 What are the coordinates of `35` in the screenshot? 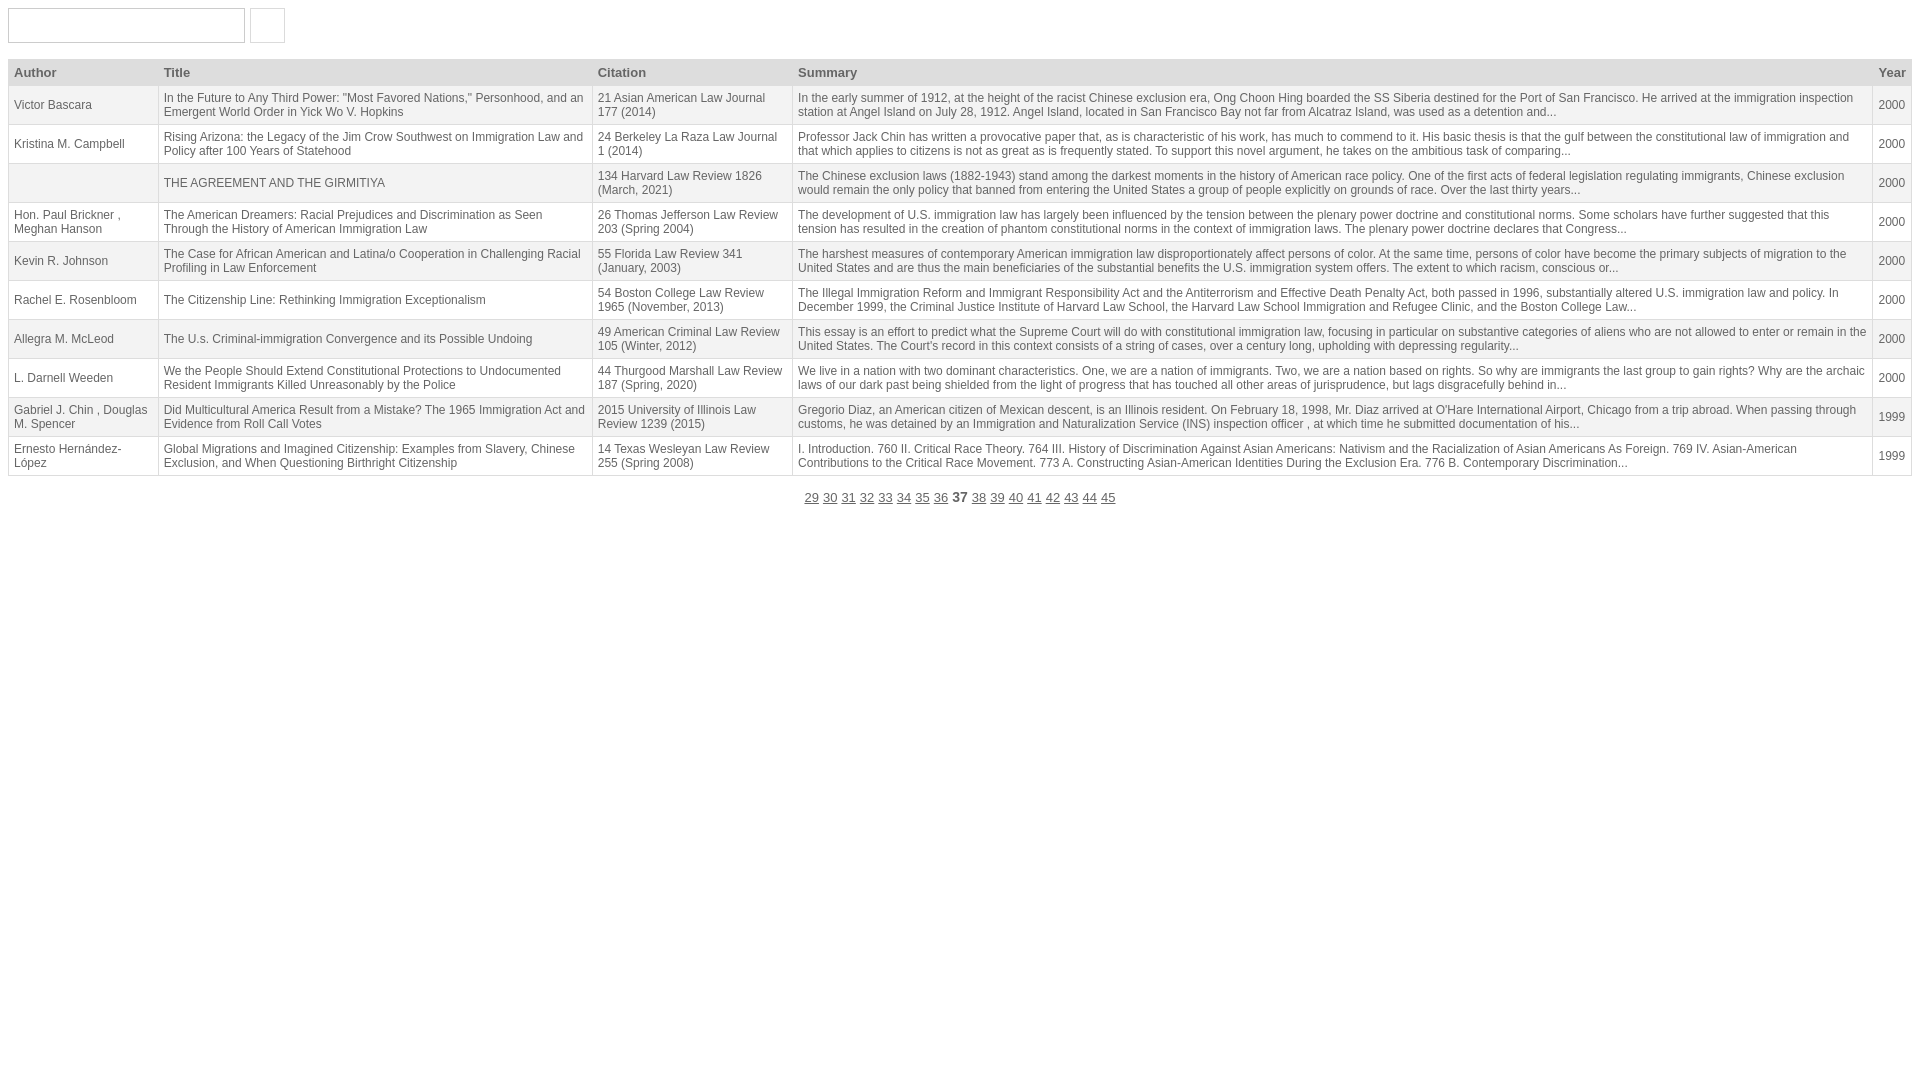 It's located at (922, 498).